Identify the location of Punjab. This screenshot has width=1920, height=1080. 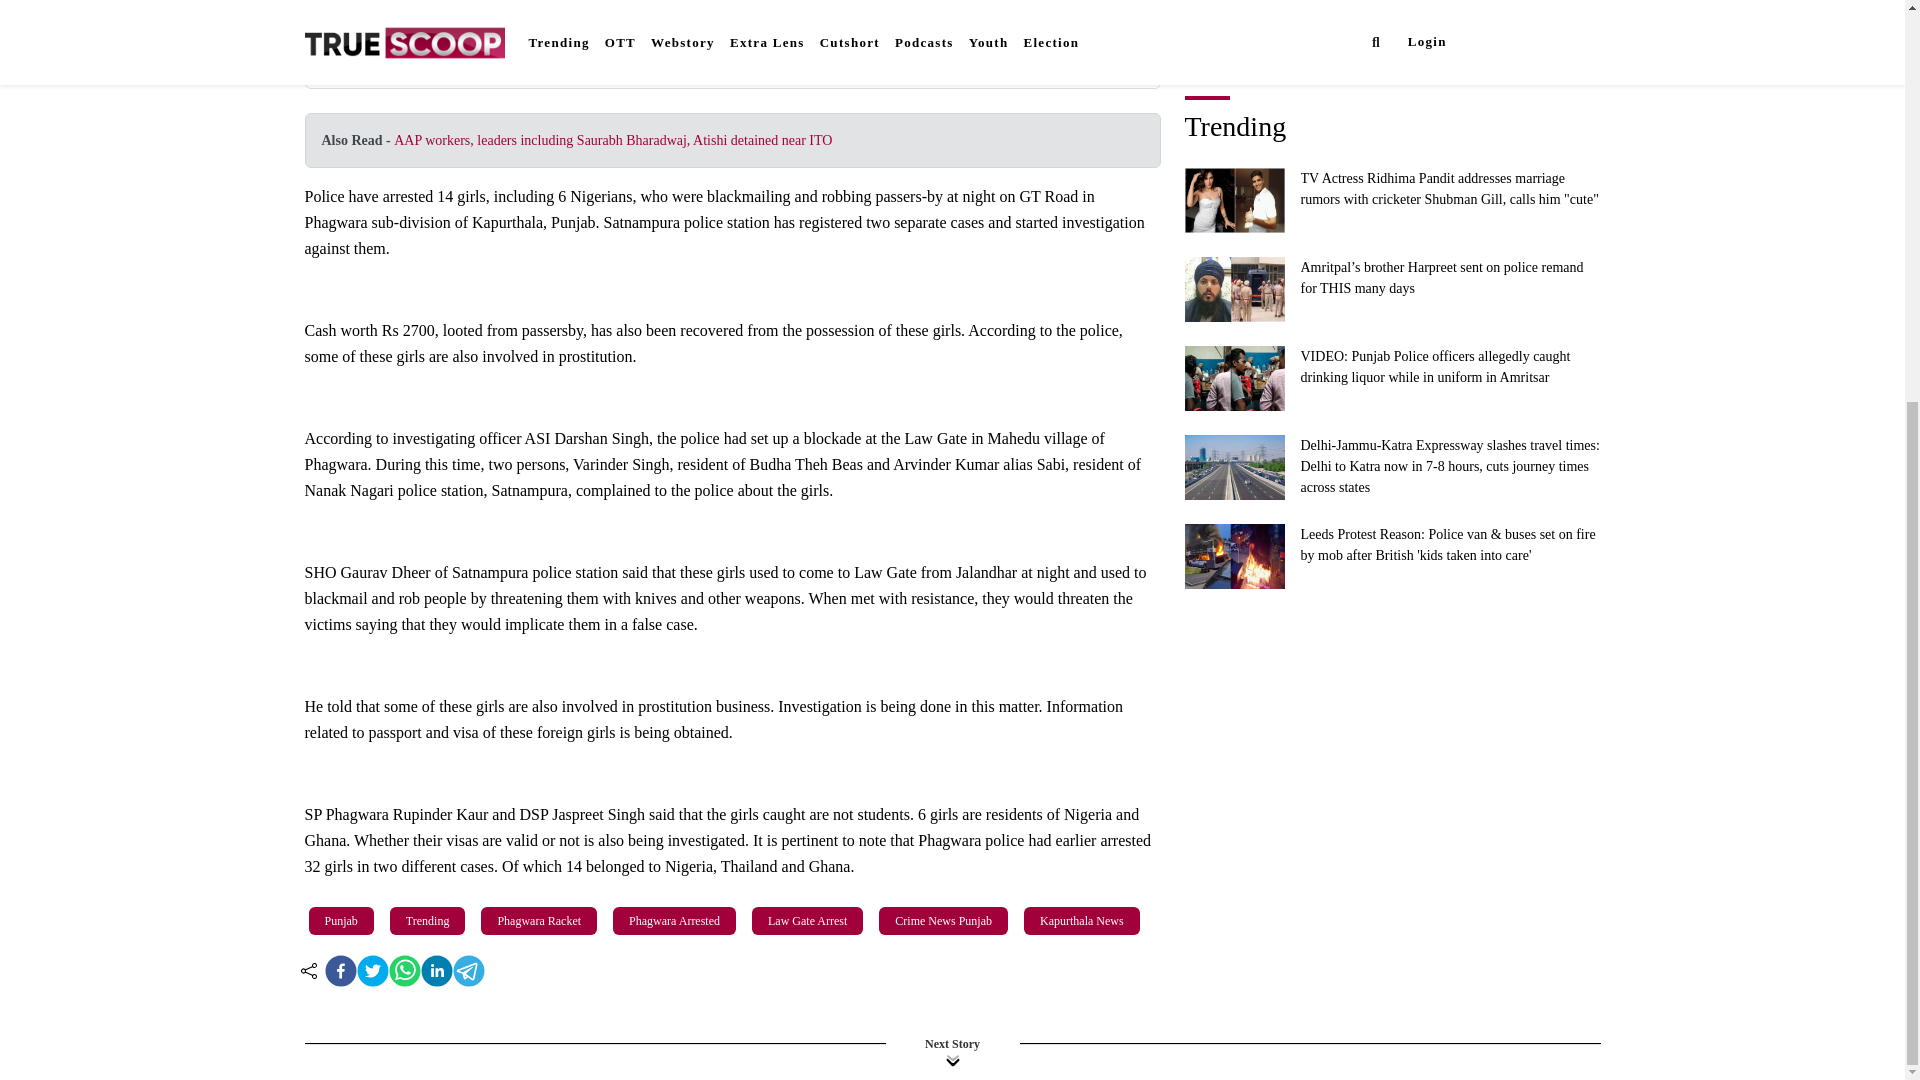
(340, 921).